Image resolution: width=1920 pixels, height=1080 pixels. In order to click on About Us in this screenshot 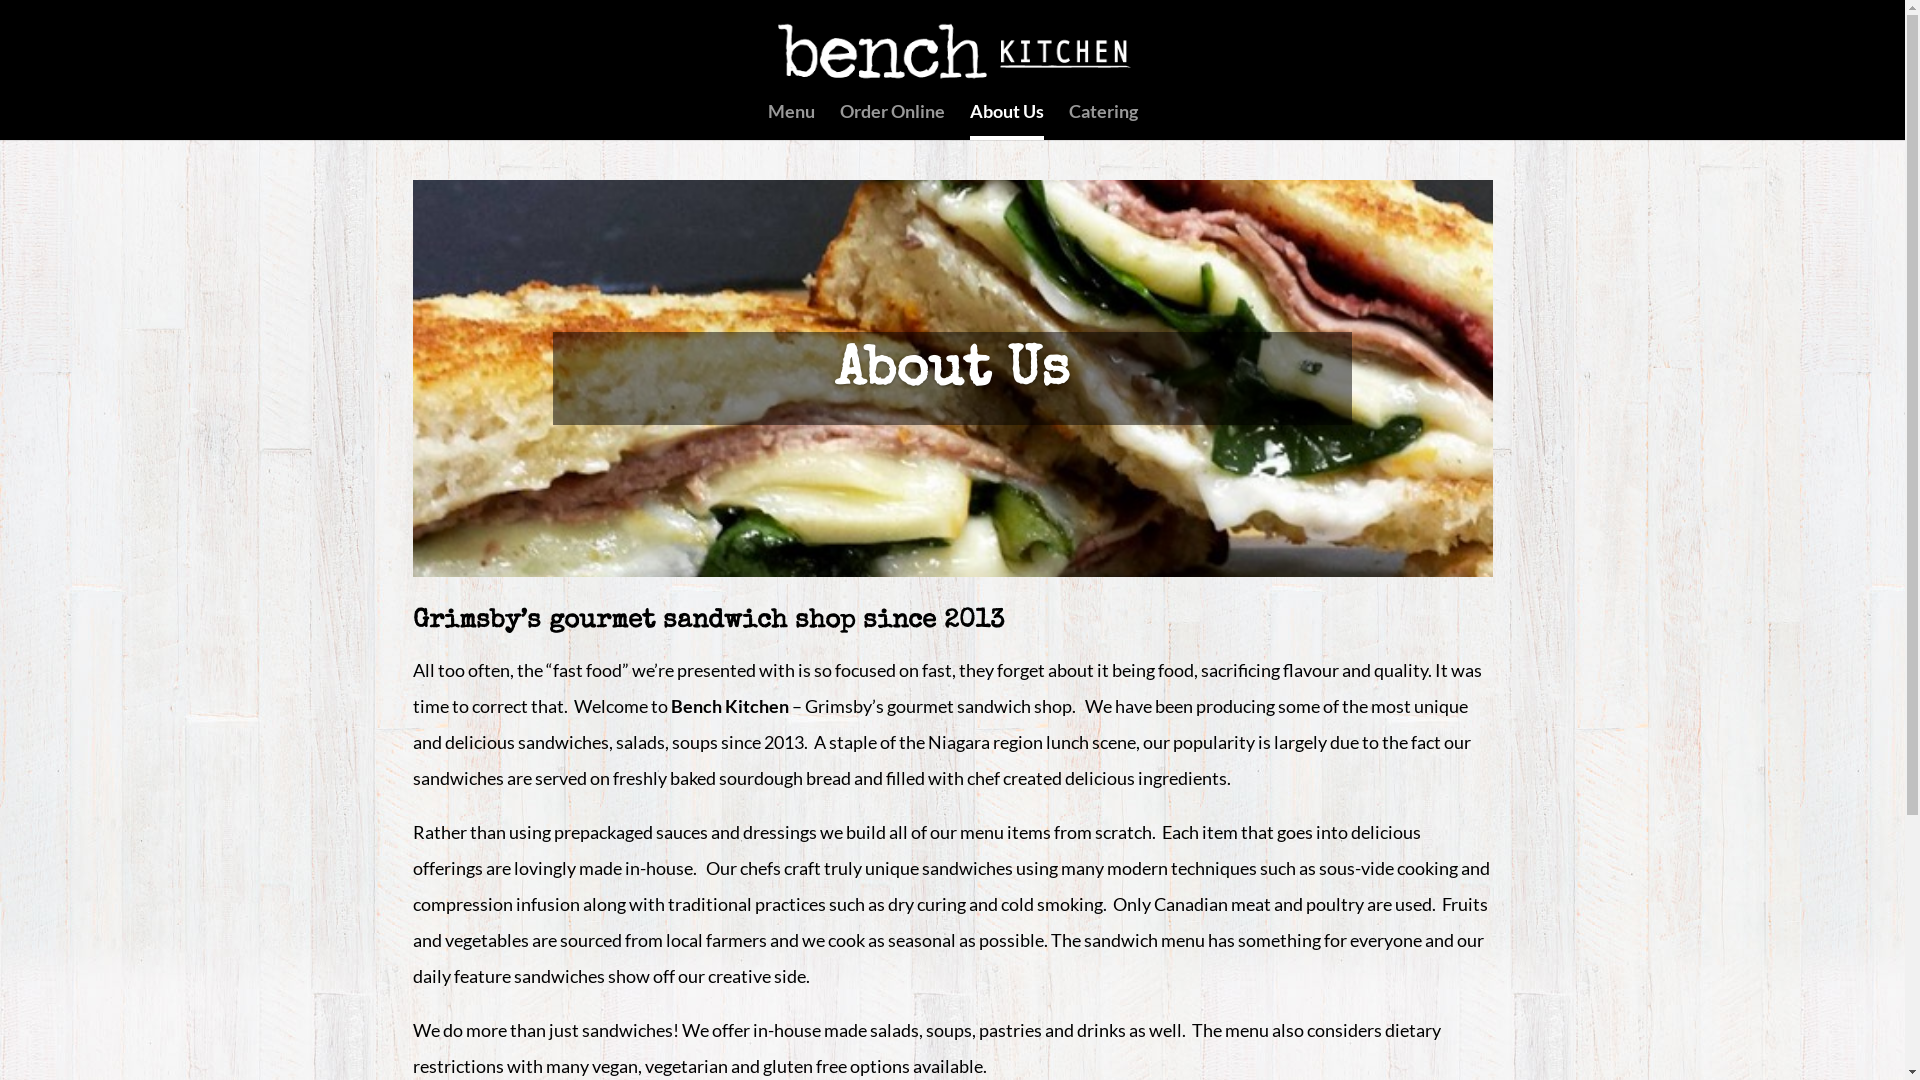, I will do `click(1007, 122)`.